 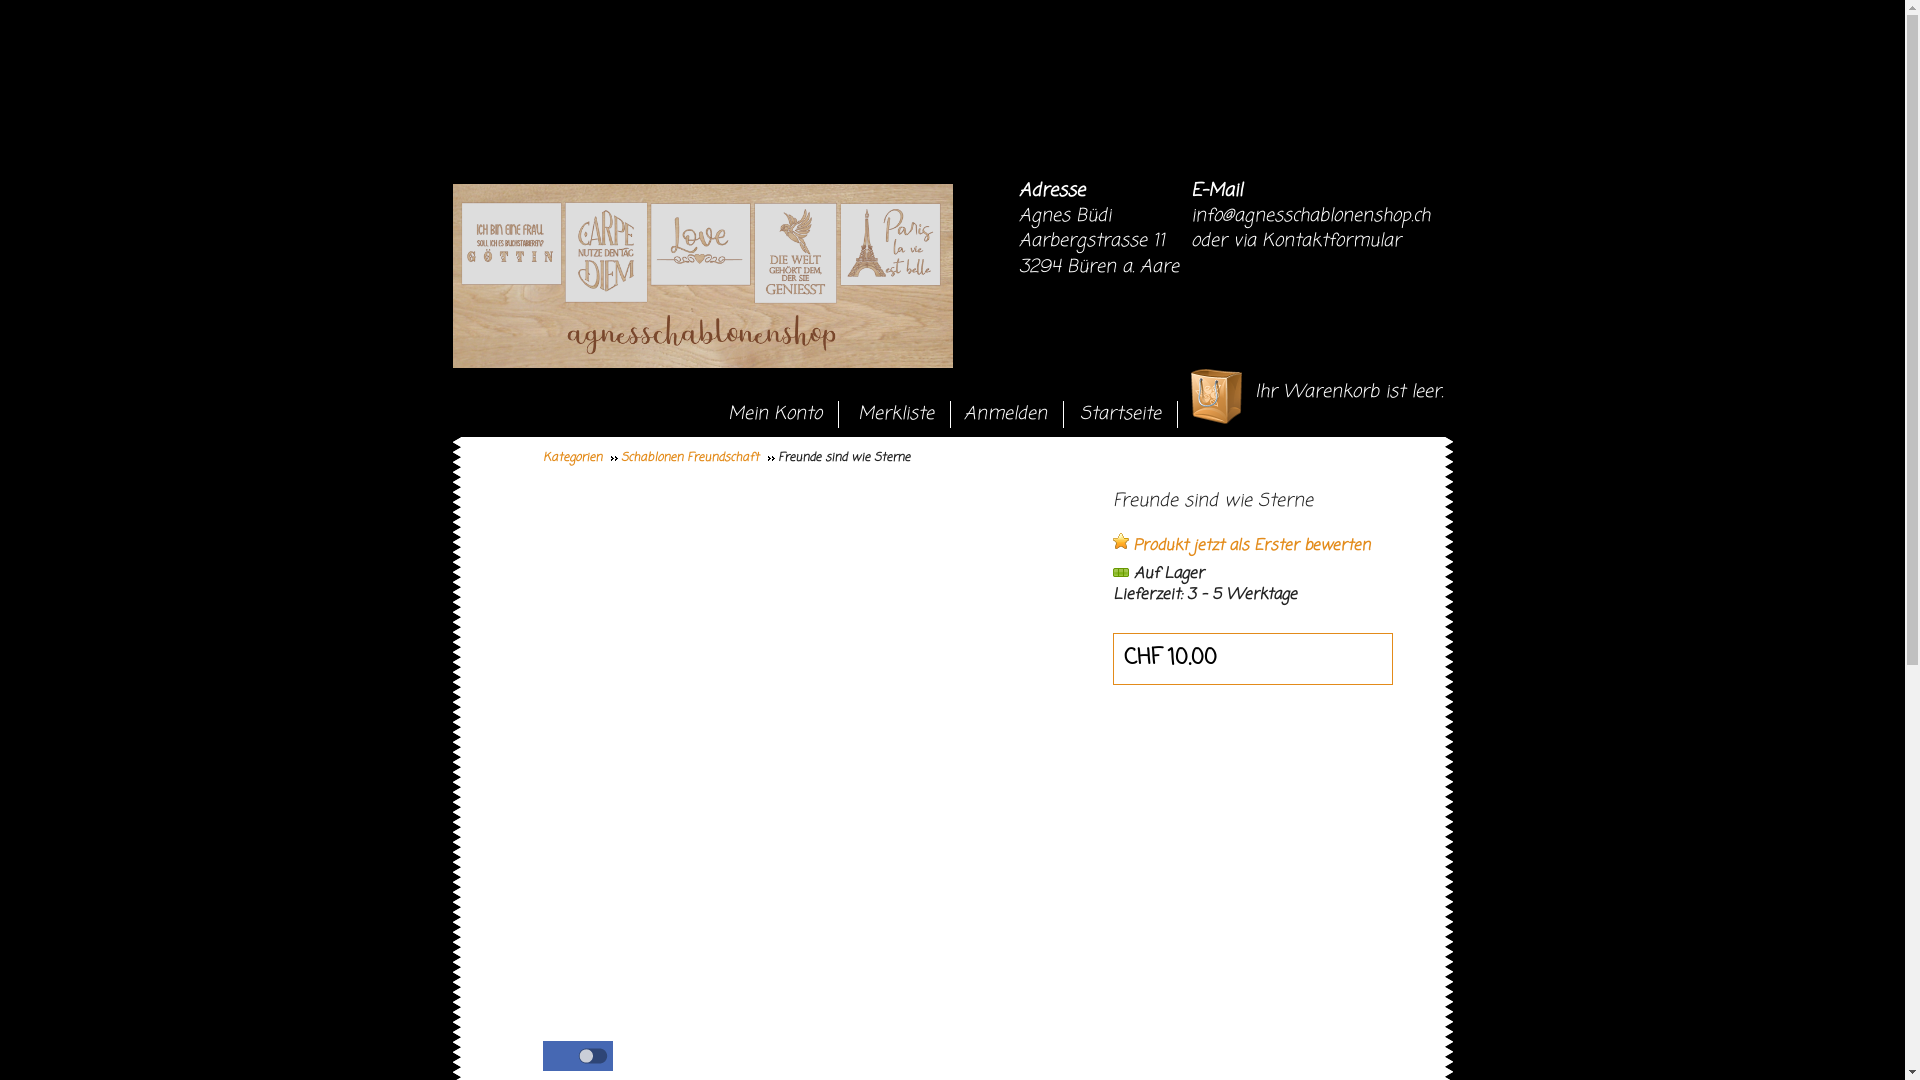 I want to click on Kategorien, so click(x=580, y=458).